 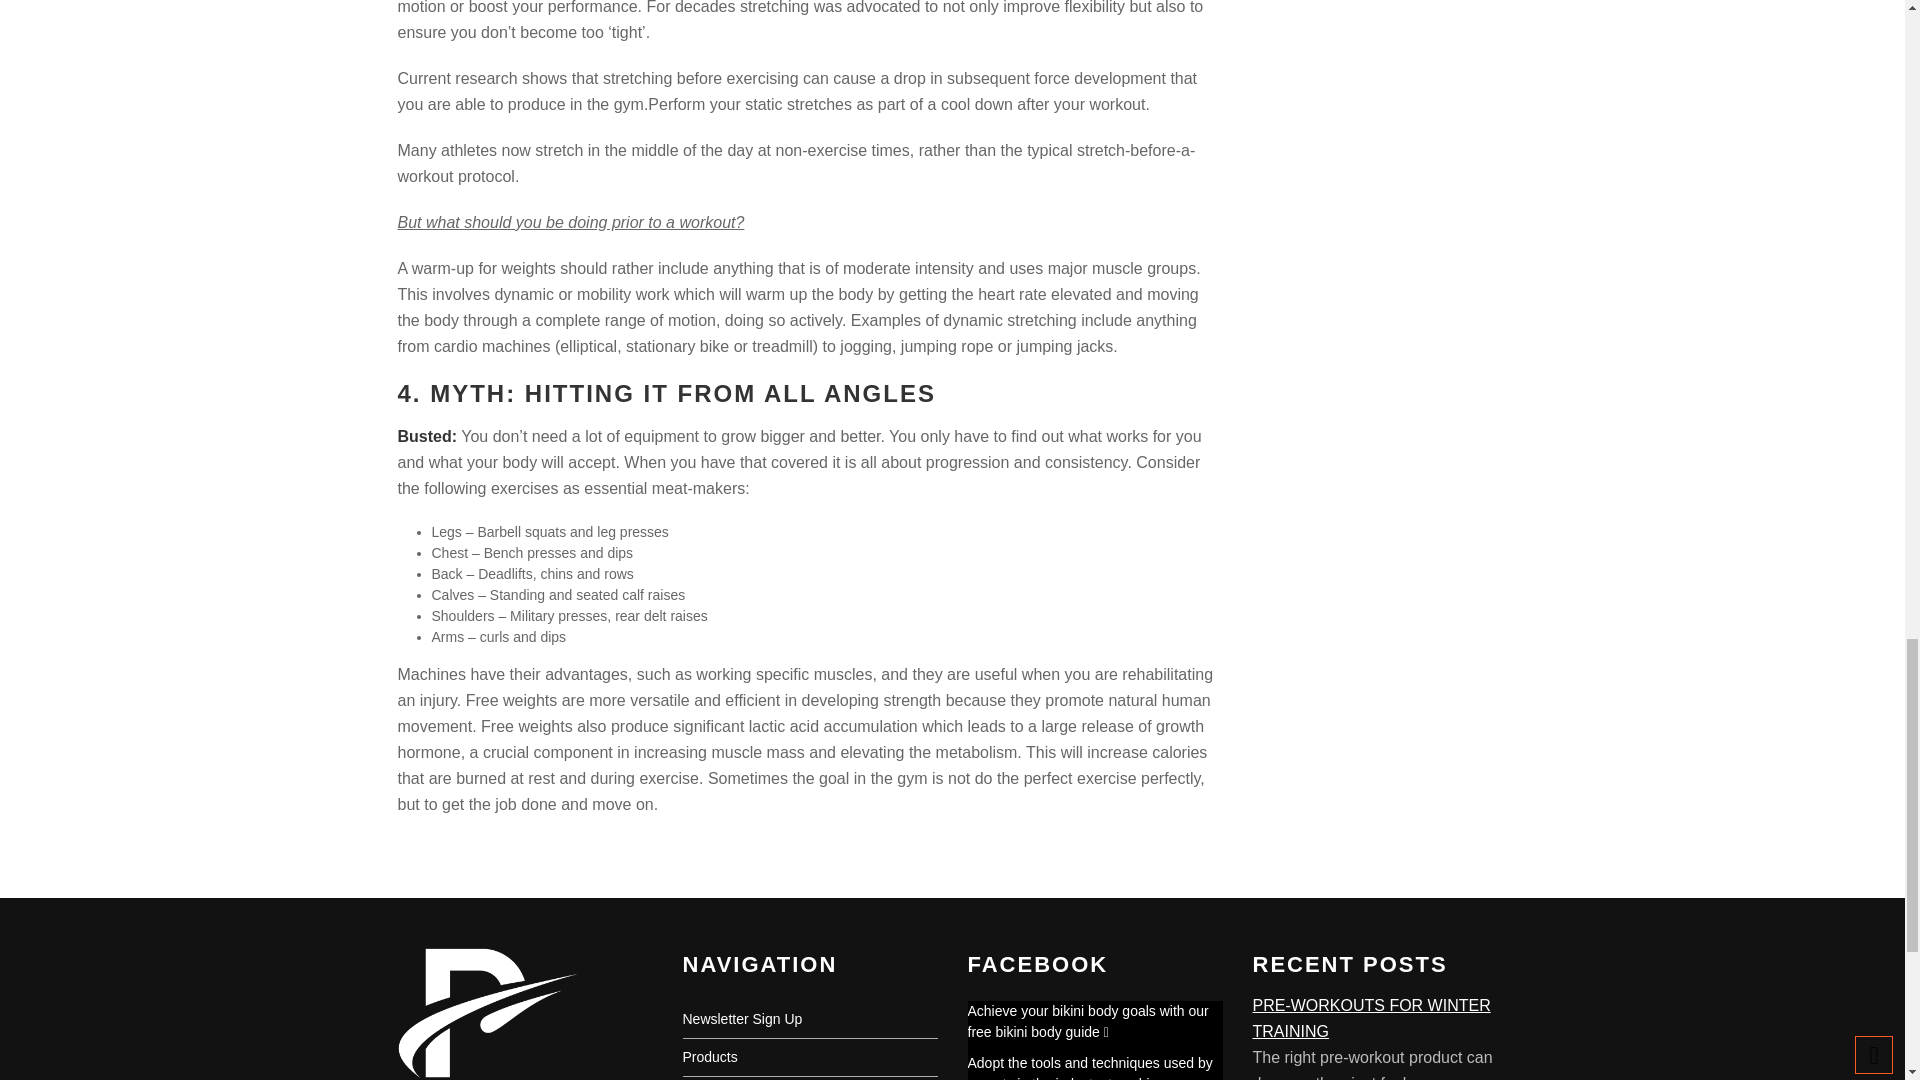 What do you see at coordinates (709, 1056) in the screenshot?
I see `Products` at bounding box center [709, 1056].